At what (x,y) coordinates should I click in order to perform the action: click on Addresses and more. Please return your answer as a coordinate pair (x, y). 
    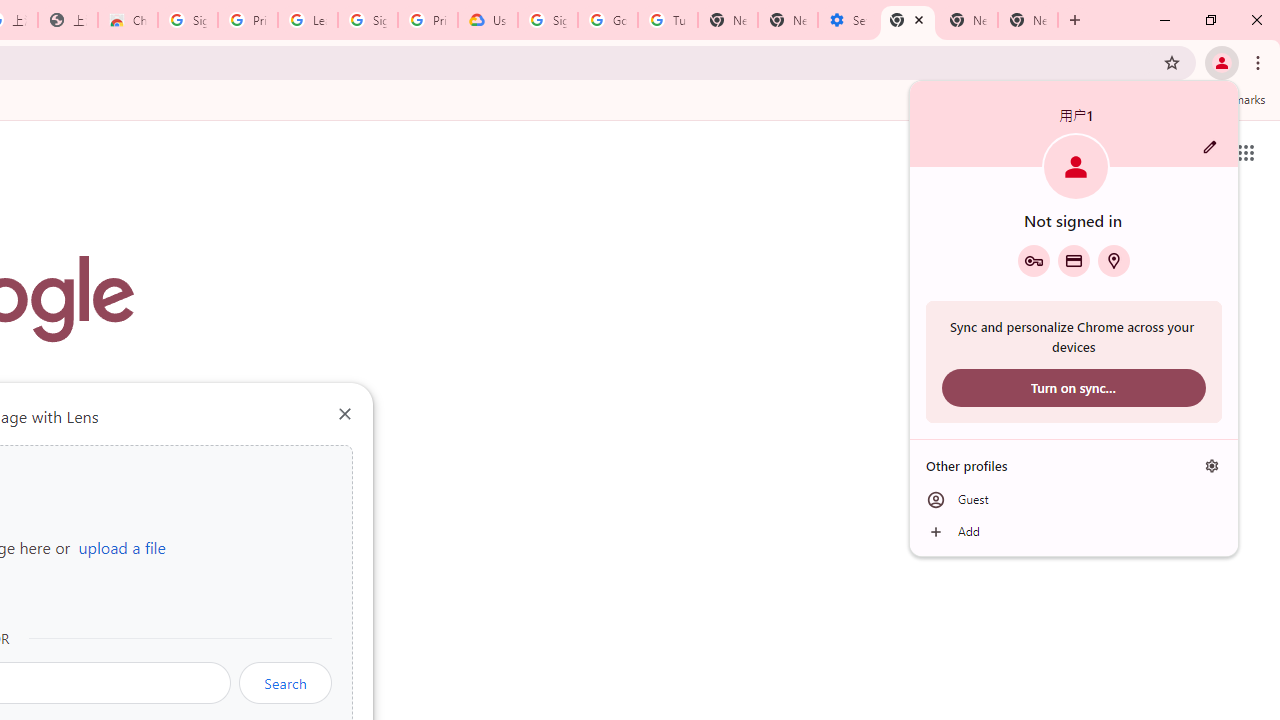
    Looking at the image, I should click on (1114, 260).